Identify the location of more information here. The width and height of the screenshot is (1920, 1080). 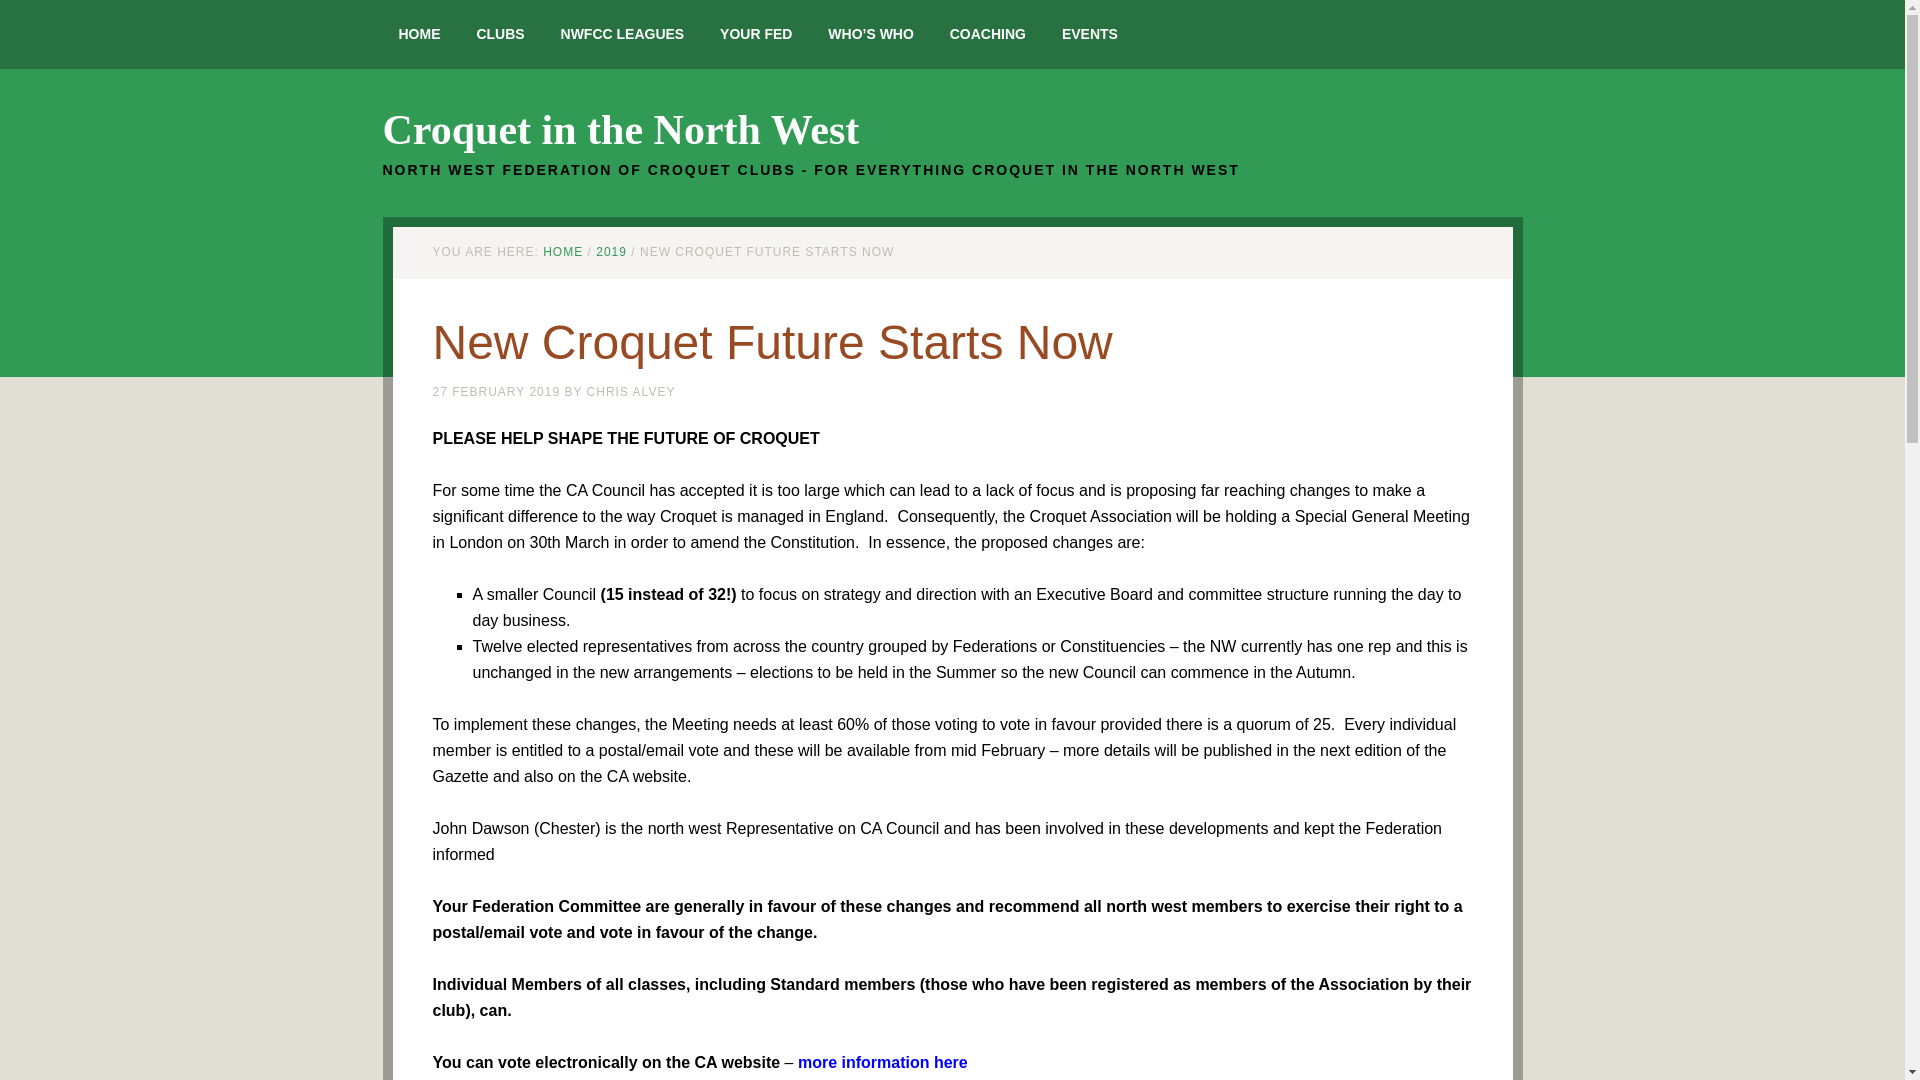
(882, 1062).